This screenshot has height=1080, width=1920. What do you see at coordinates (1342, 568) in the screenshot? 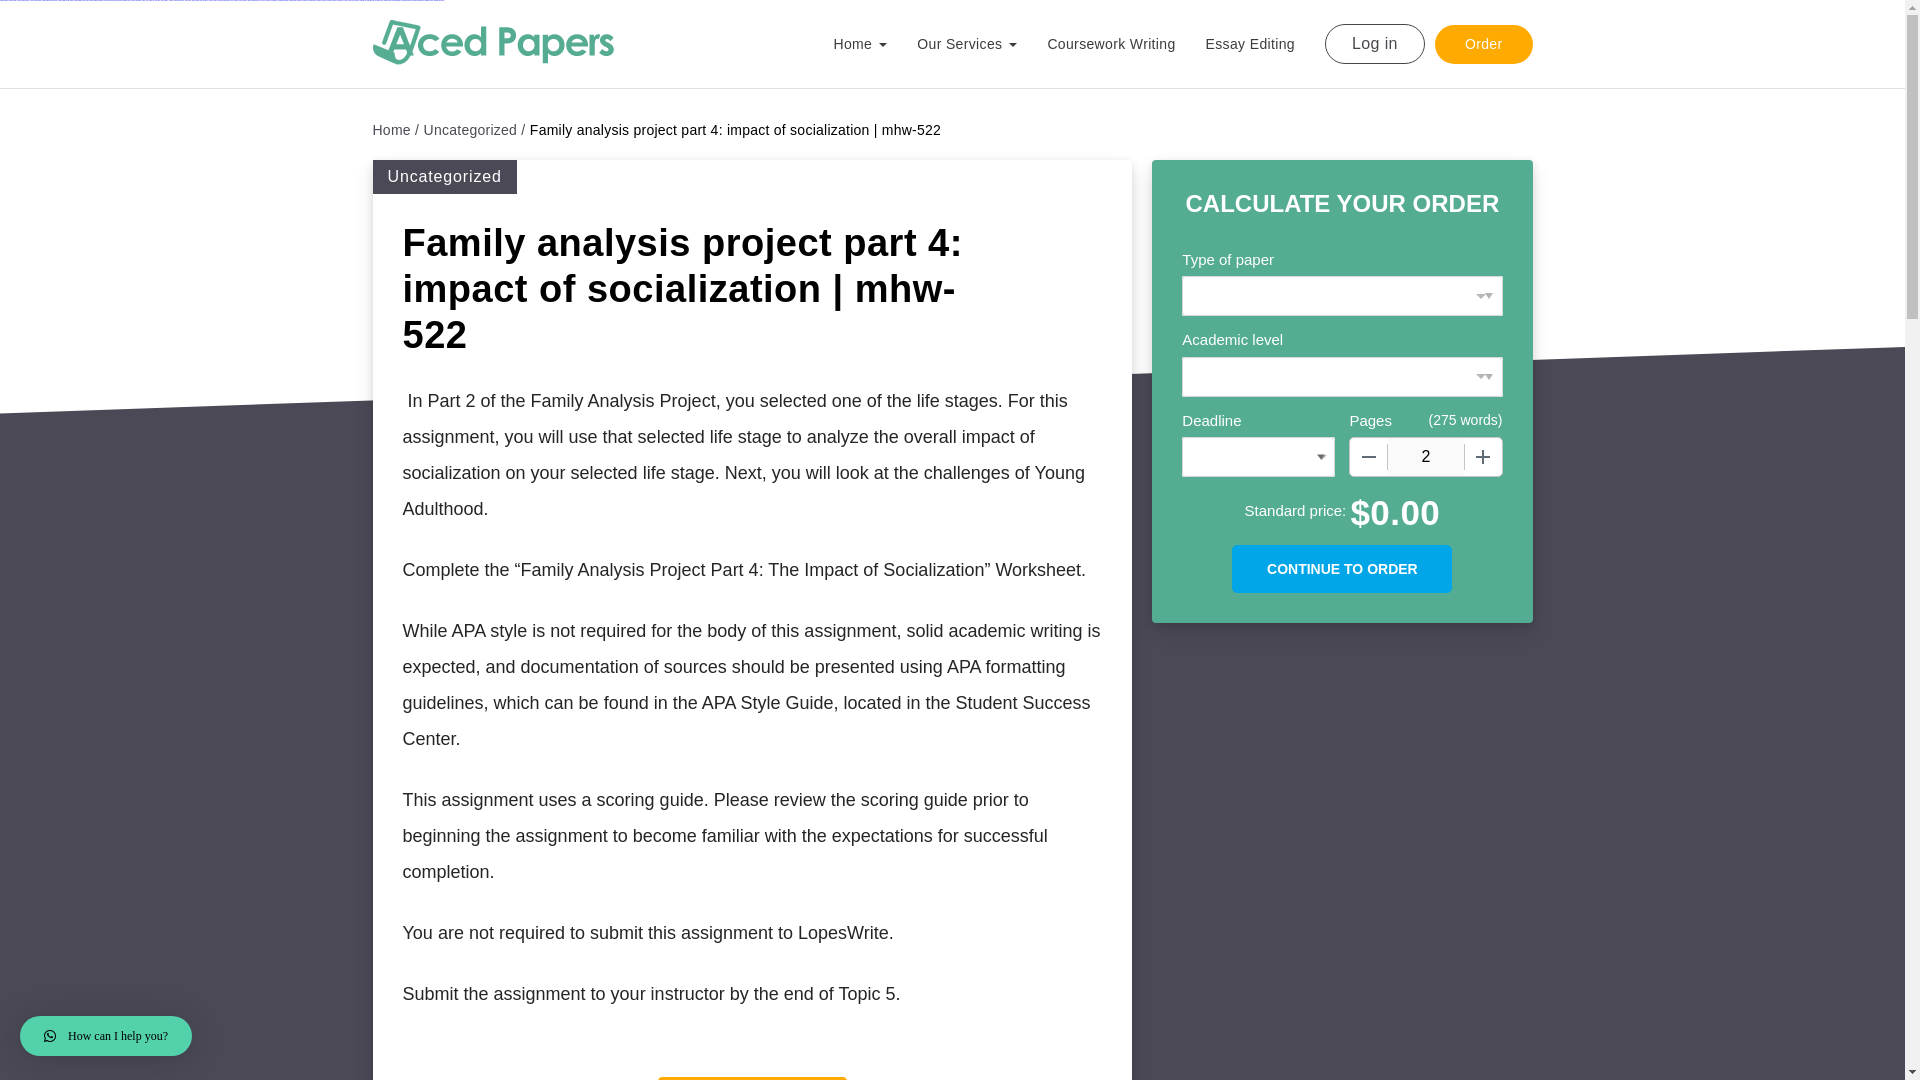
I see `Continue to order` at bounding box center [1342, 568].